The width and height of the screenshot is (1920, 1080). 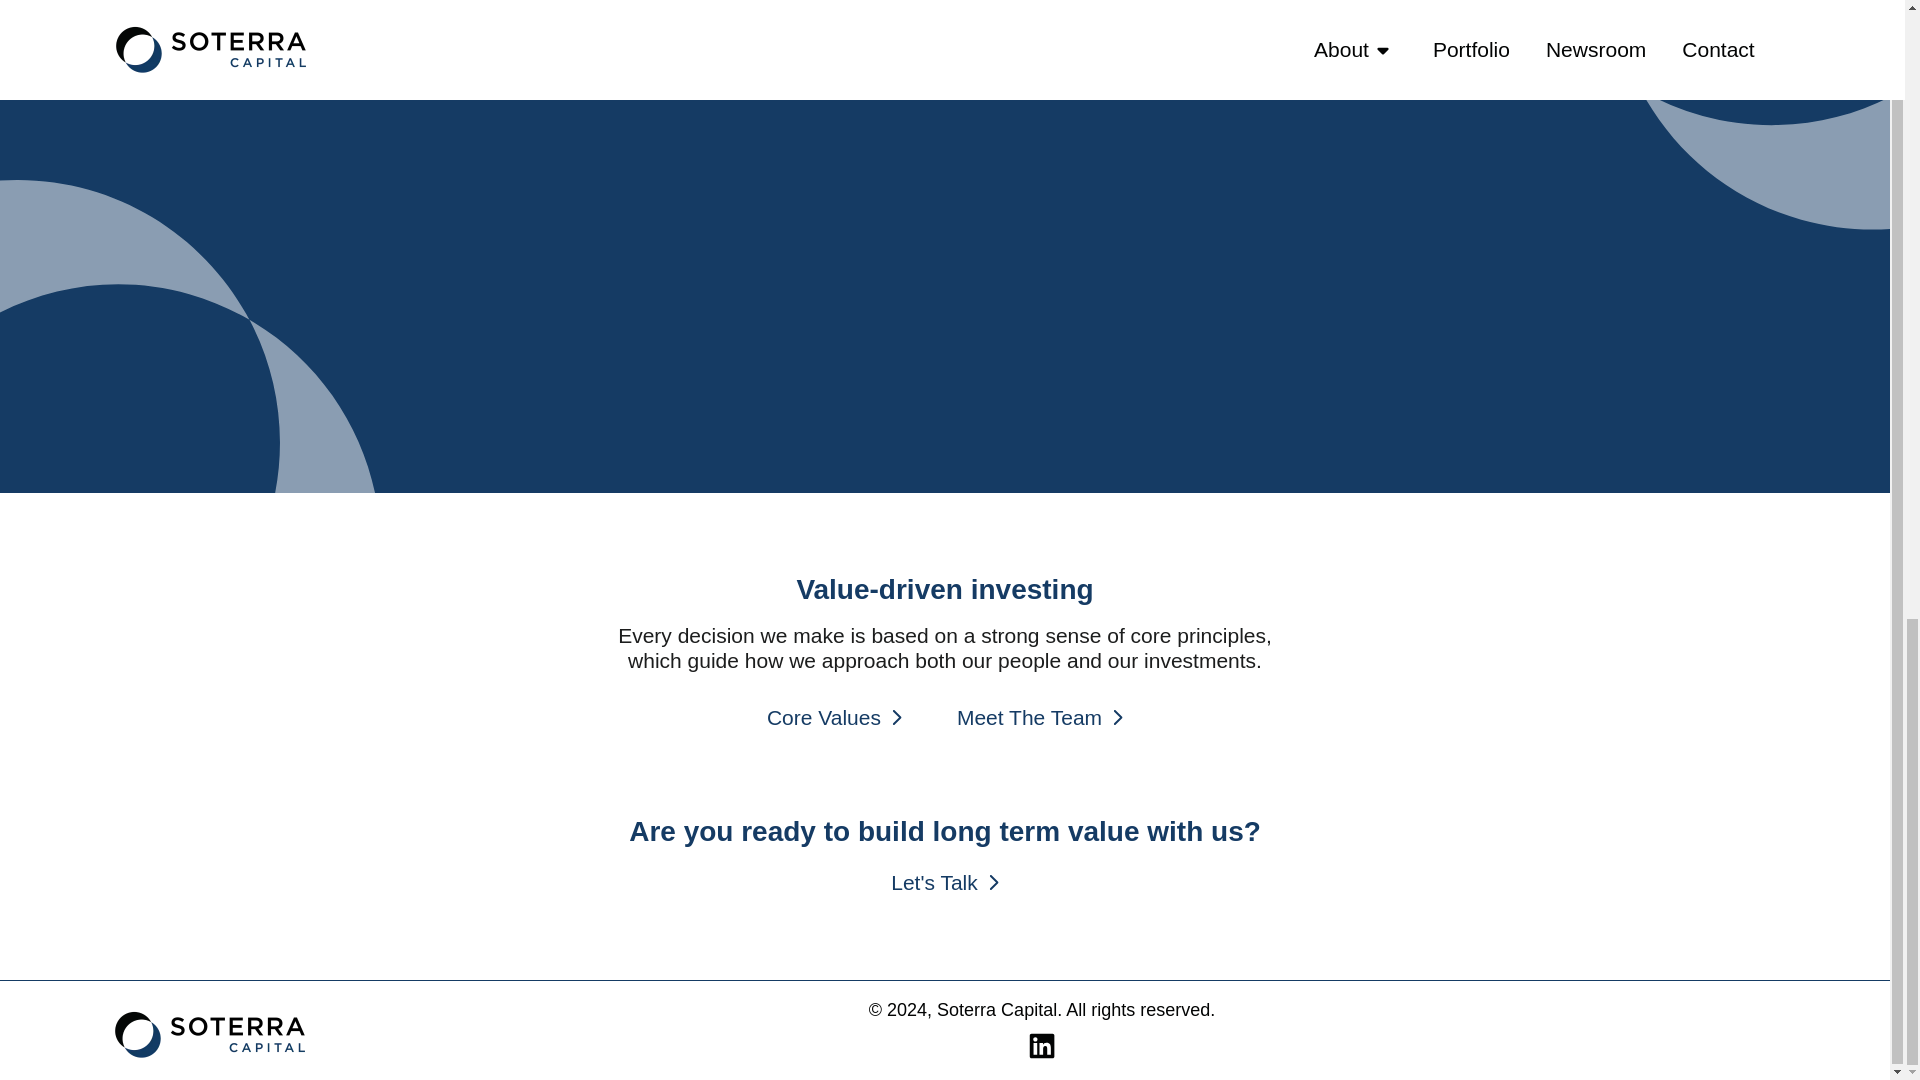 I want to click on Core Values, so click(x=834, y=717).